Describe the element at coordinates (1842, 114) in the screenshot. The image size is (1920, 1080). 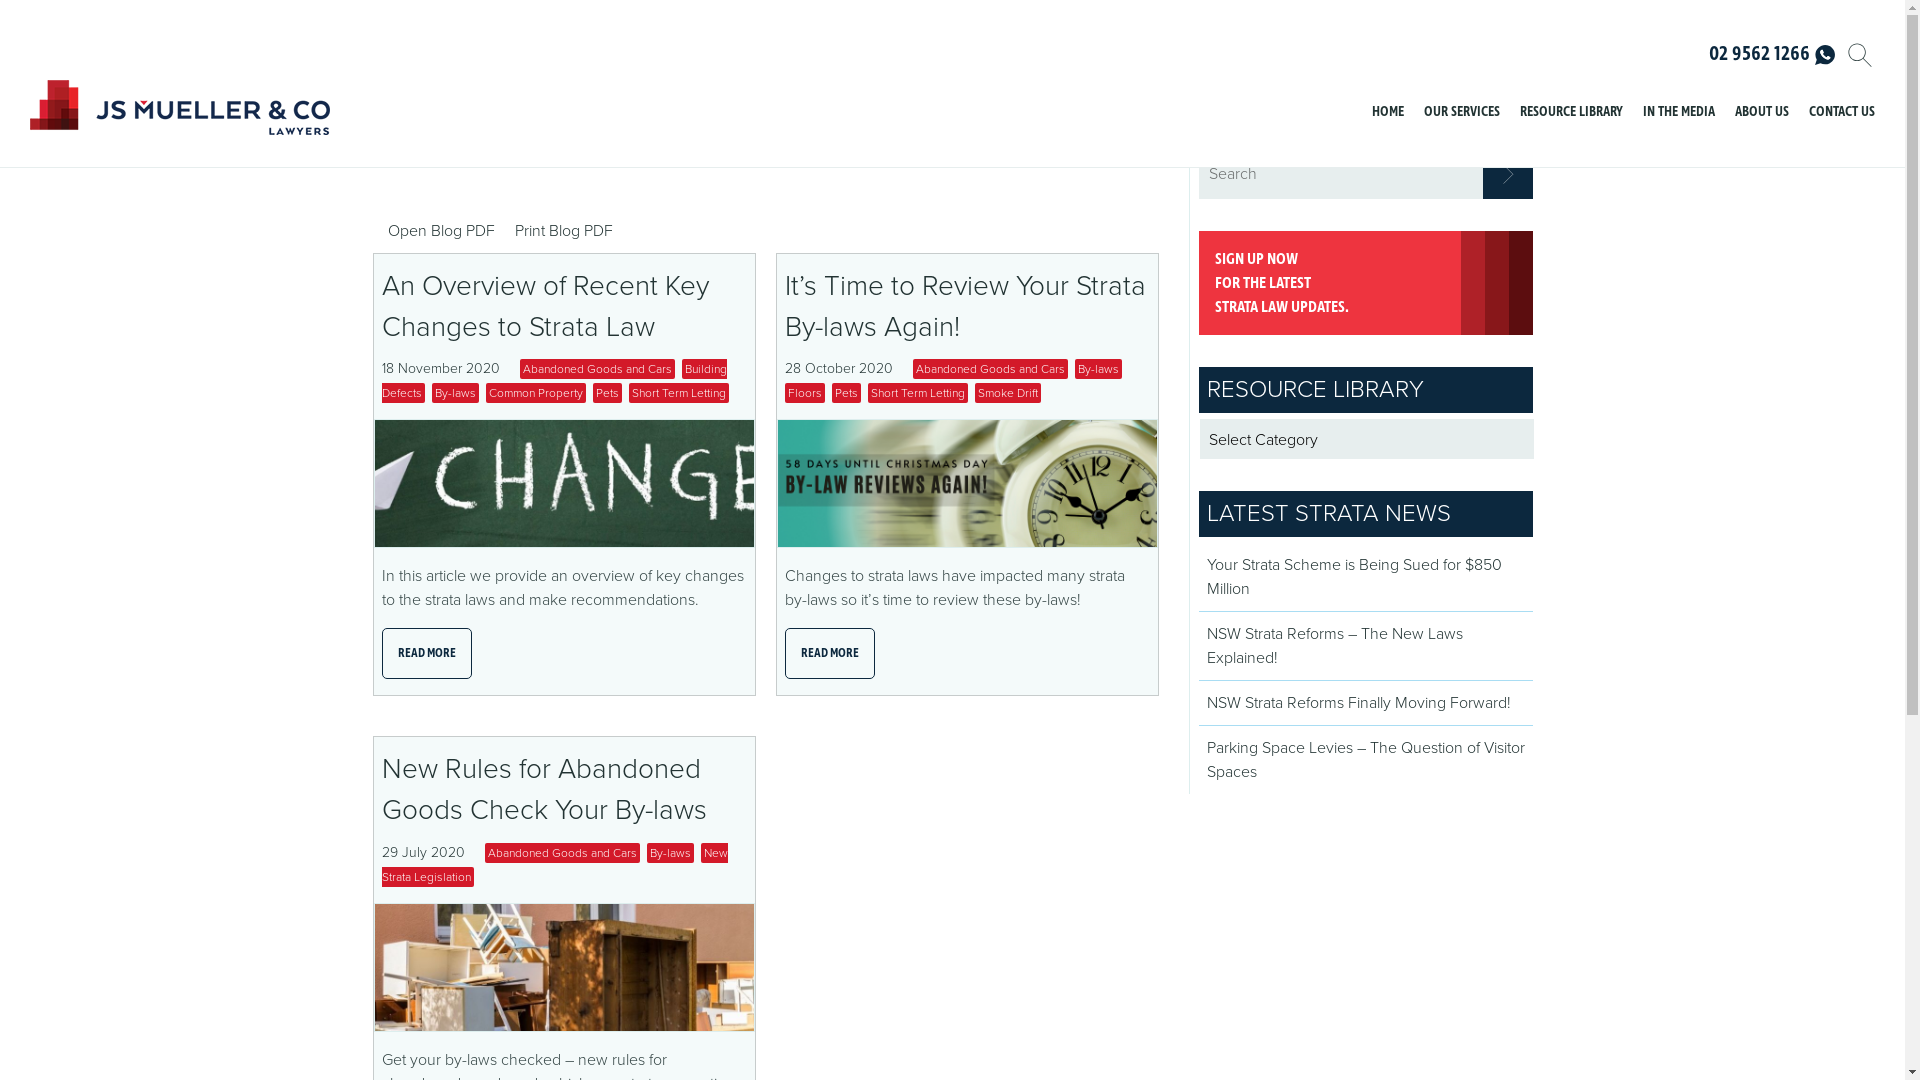
I see `CONTACT US` at that location.